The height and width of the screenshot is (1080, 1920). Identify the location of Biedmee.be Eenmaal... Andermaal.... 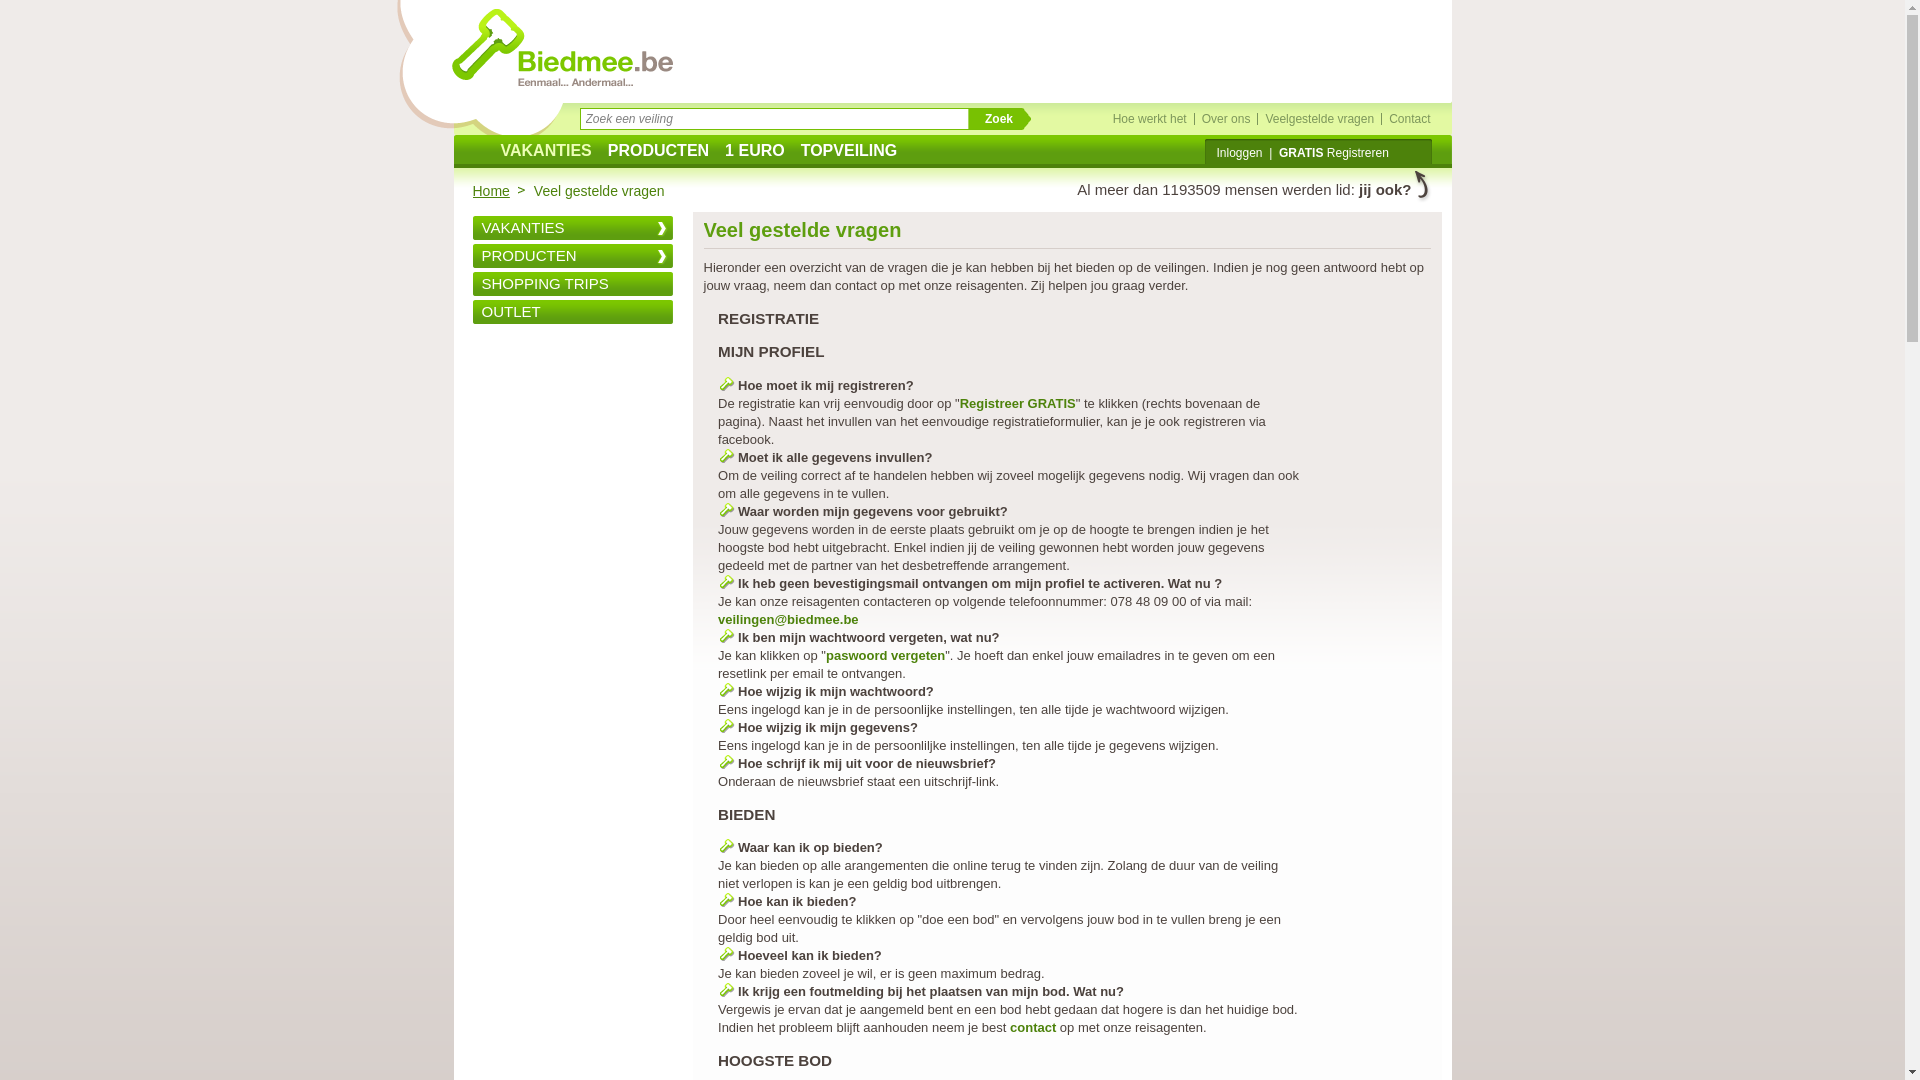
(562, 48).